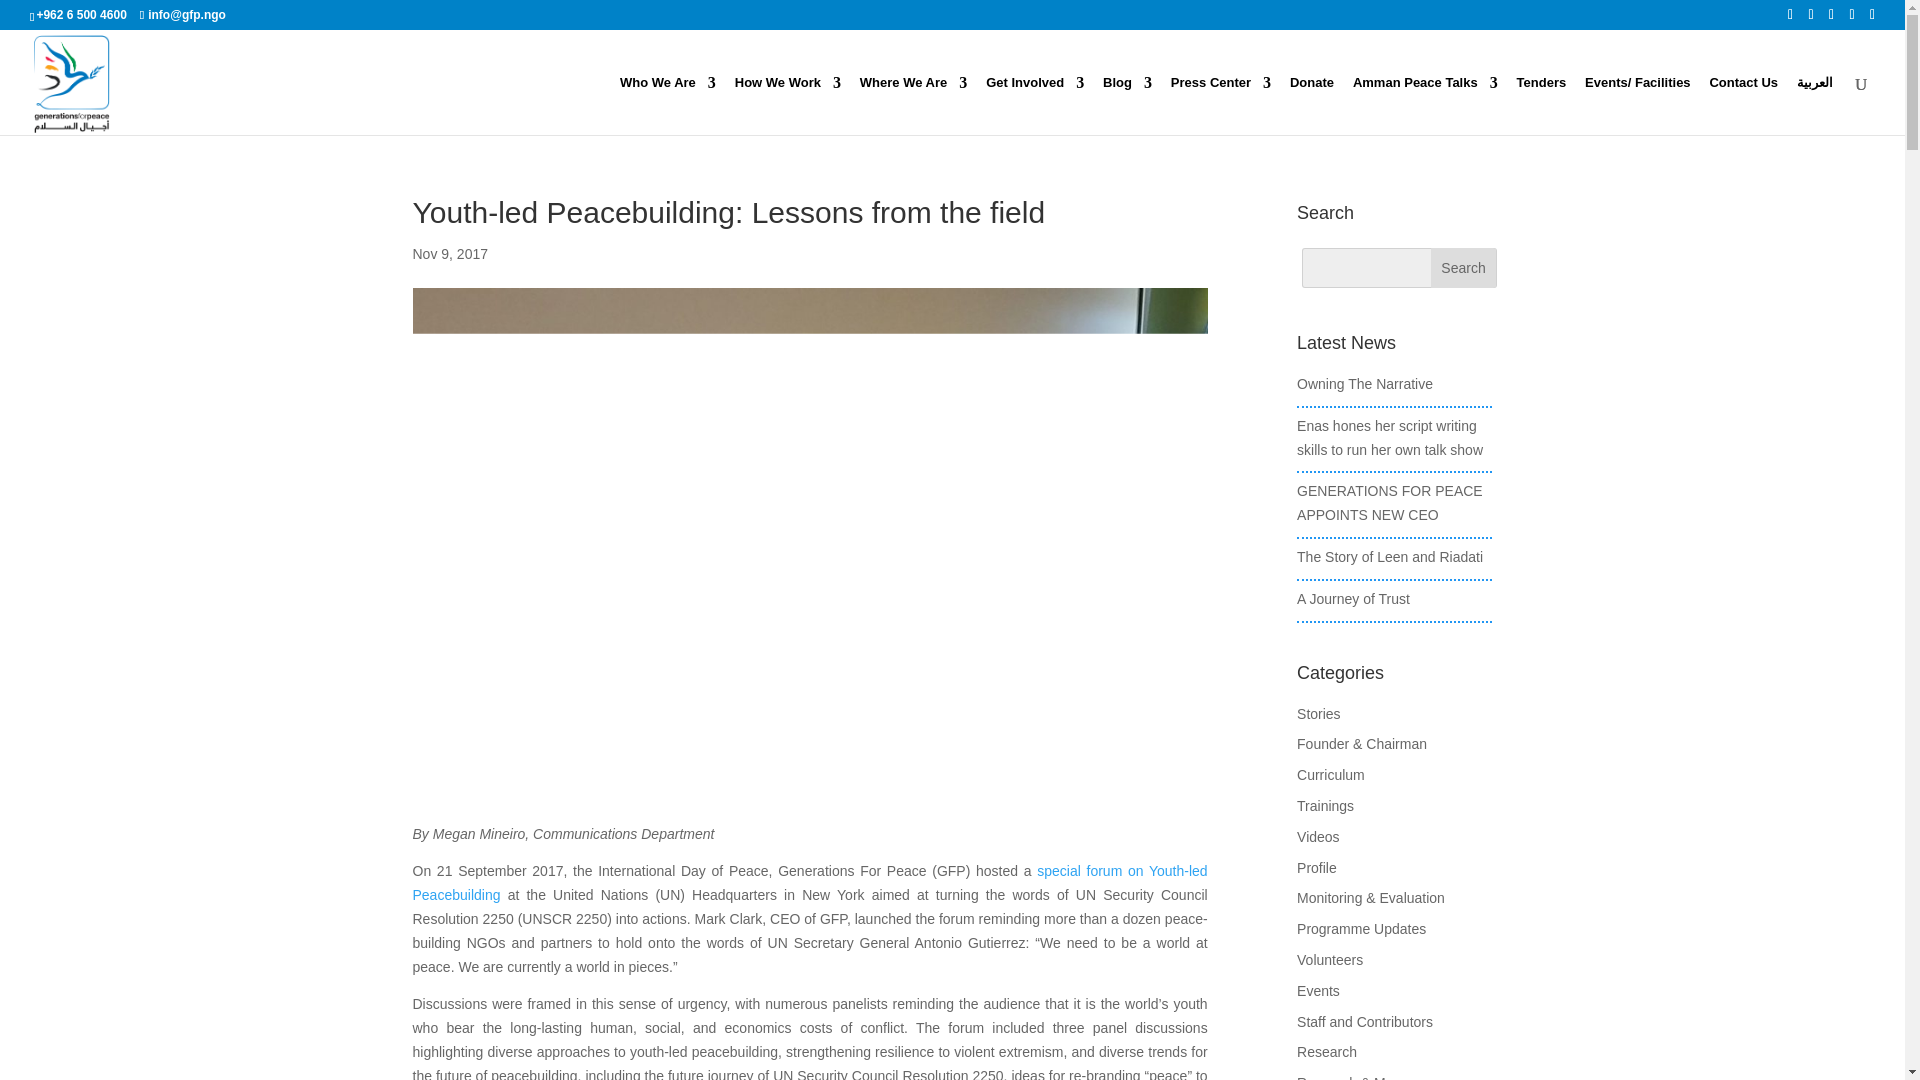 Image resolution: width=1920 pixels, height=1080 pixels. Describe the element at coordinates (668, 105) in the screenshot. I see `Who We Are` at that location.